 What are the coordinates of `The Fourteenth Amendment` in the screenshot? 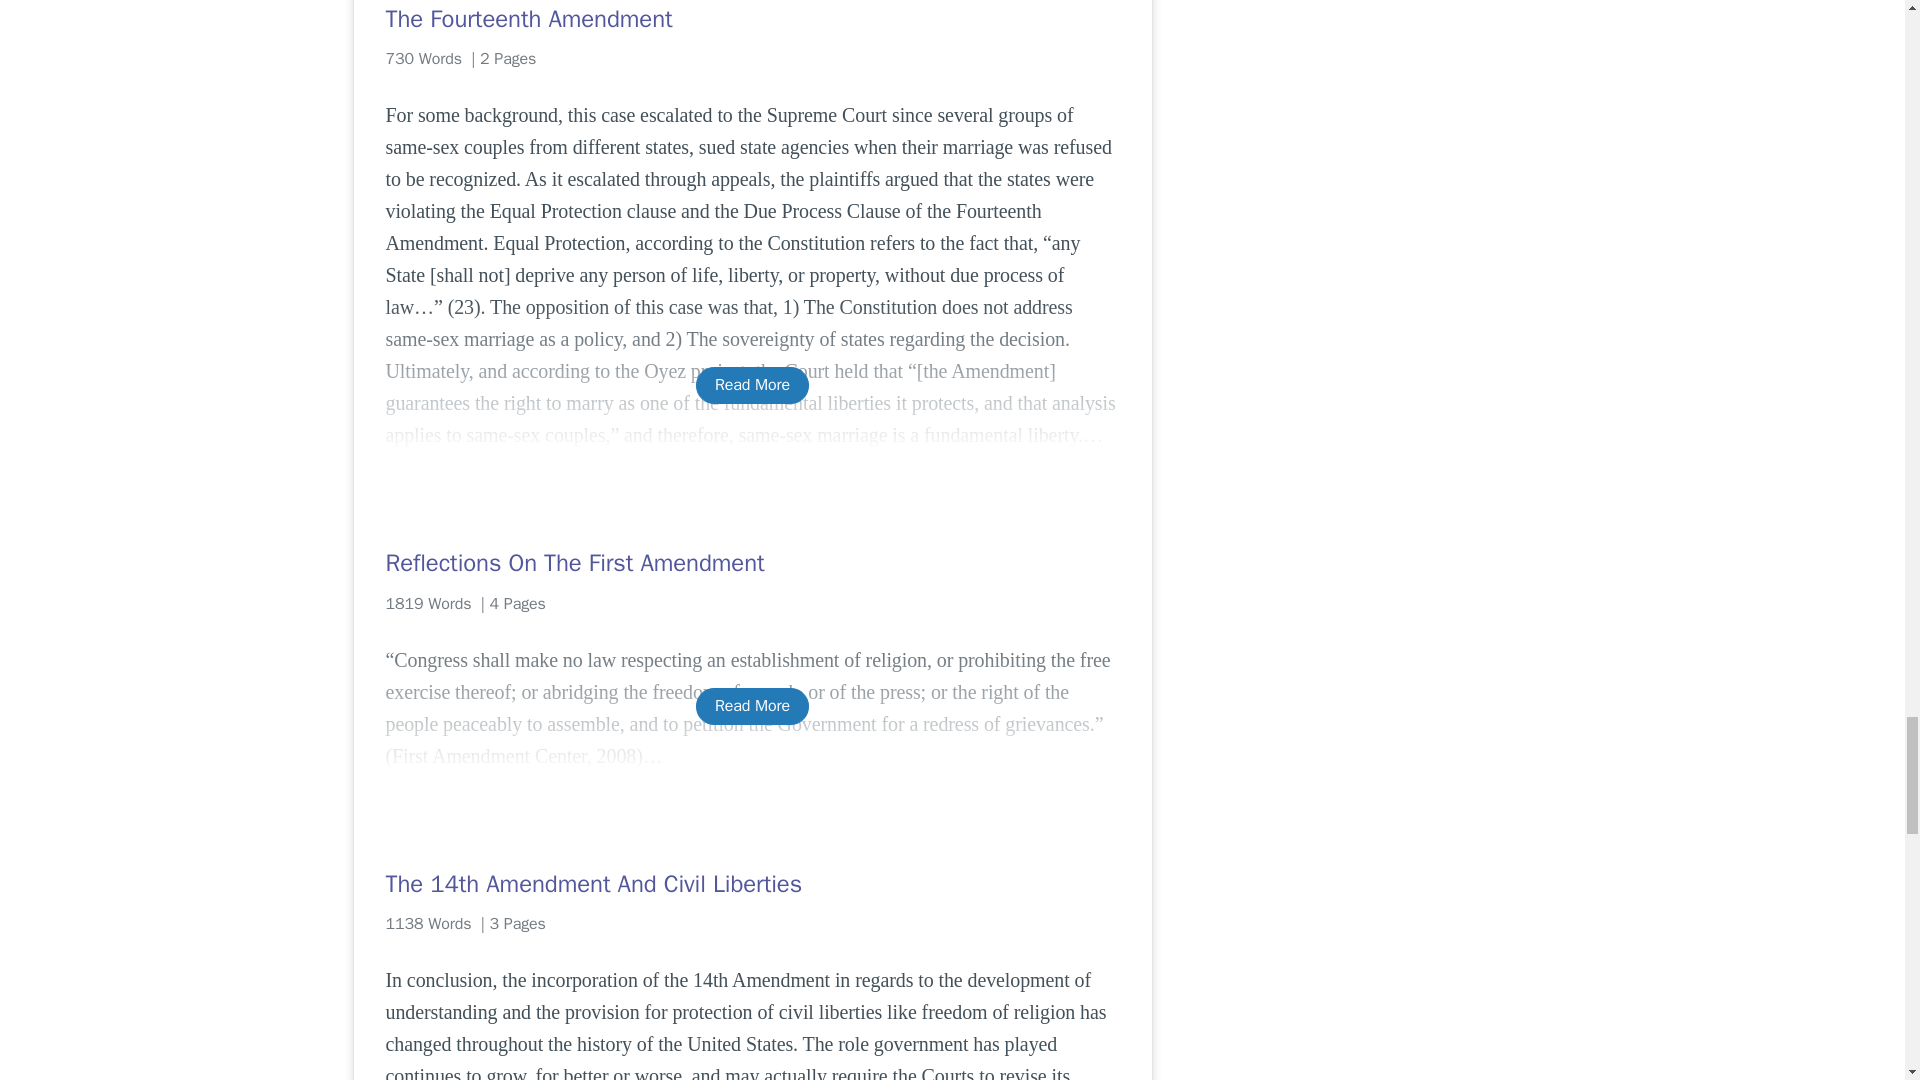 It's located at (752, 18).